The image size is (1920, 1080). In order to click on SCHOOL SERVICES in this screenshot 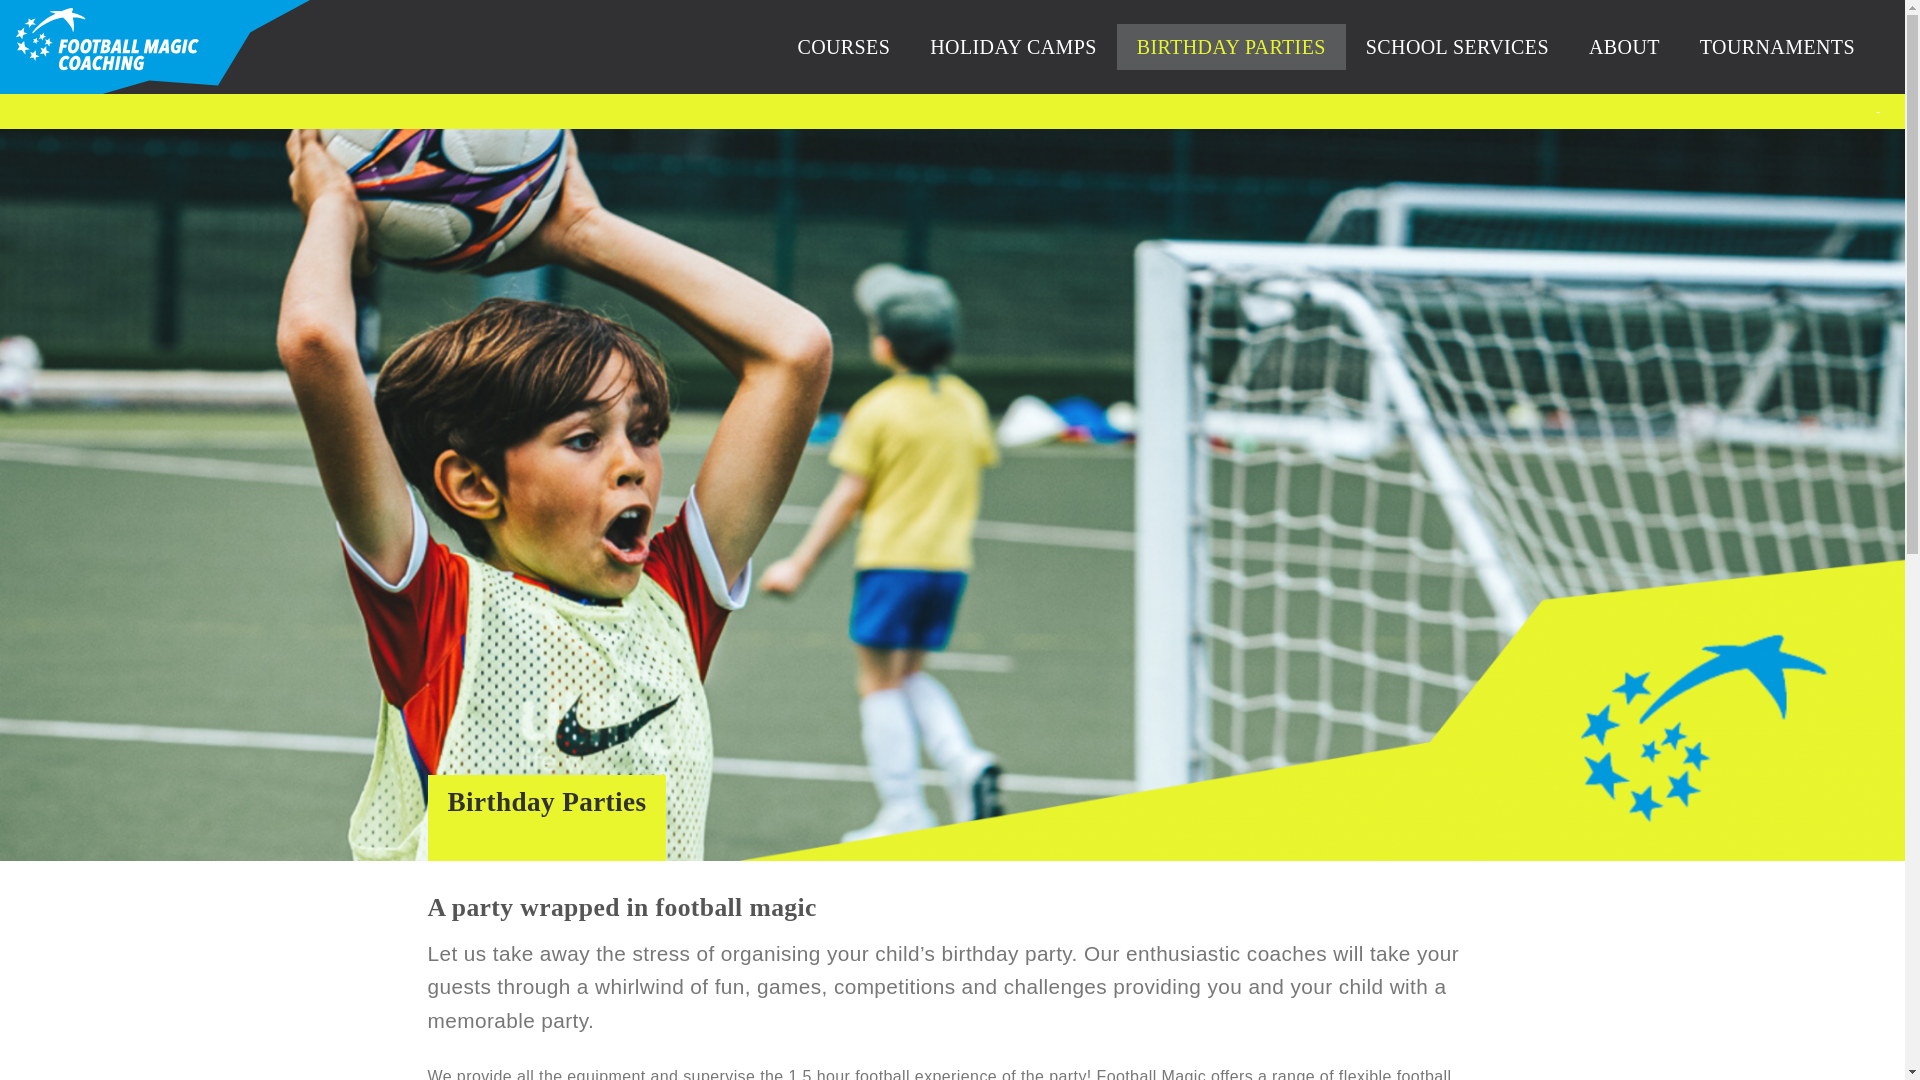, I will do `click(1456, 46)`.